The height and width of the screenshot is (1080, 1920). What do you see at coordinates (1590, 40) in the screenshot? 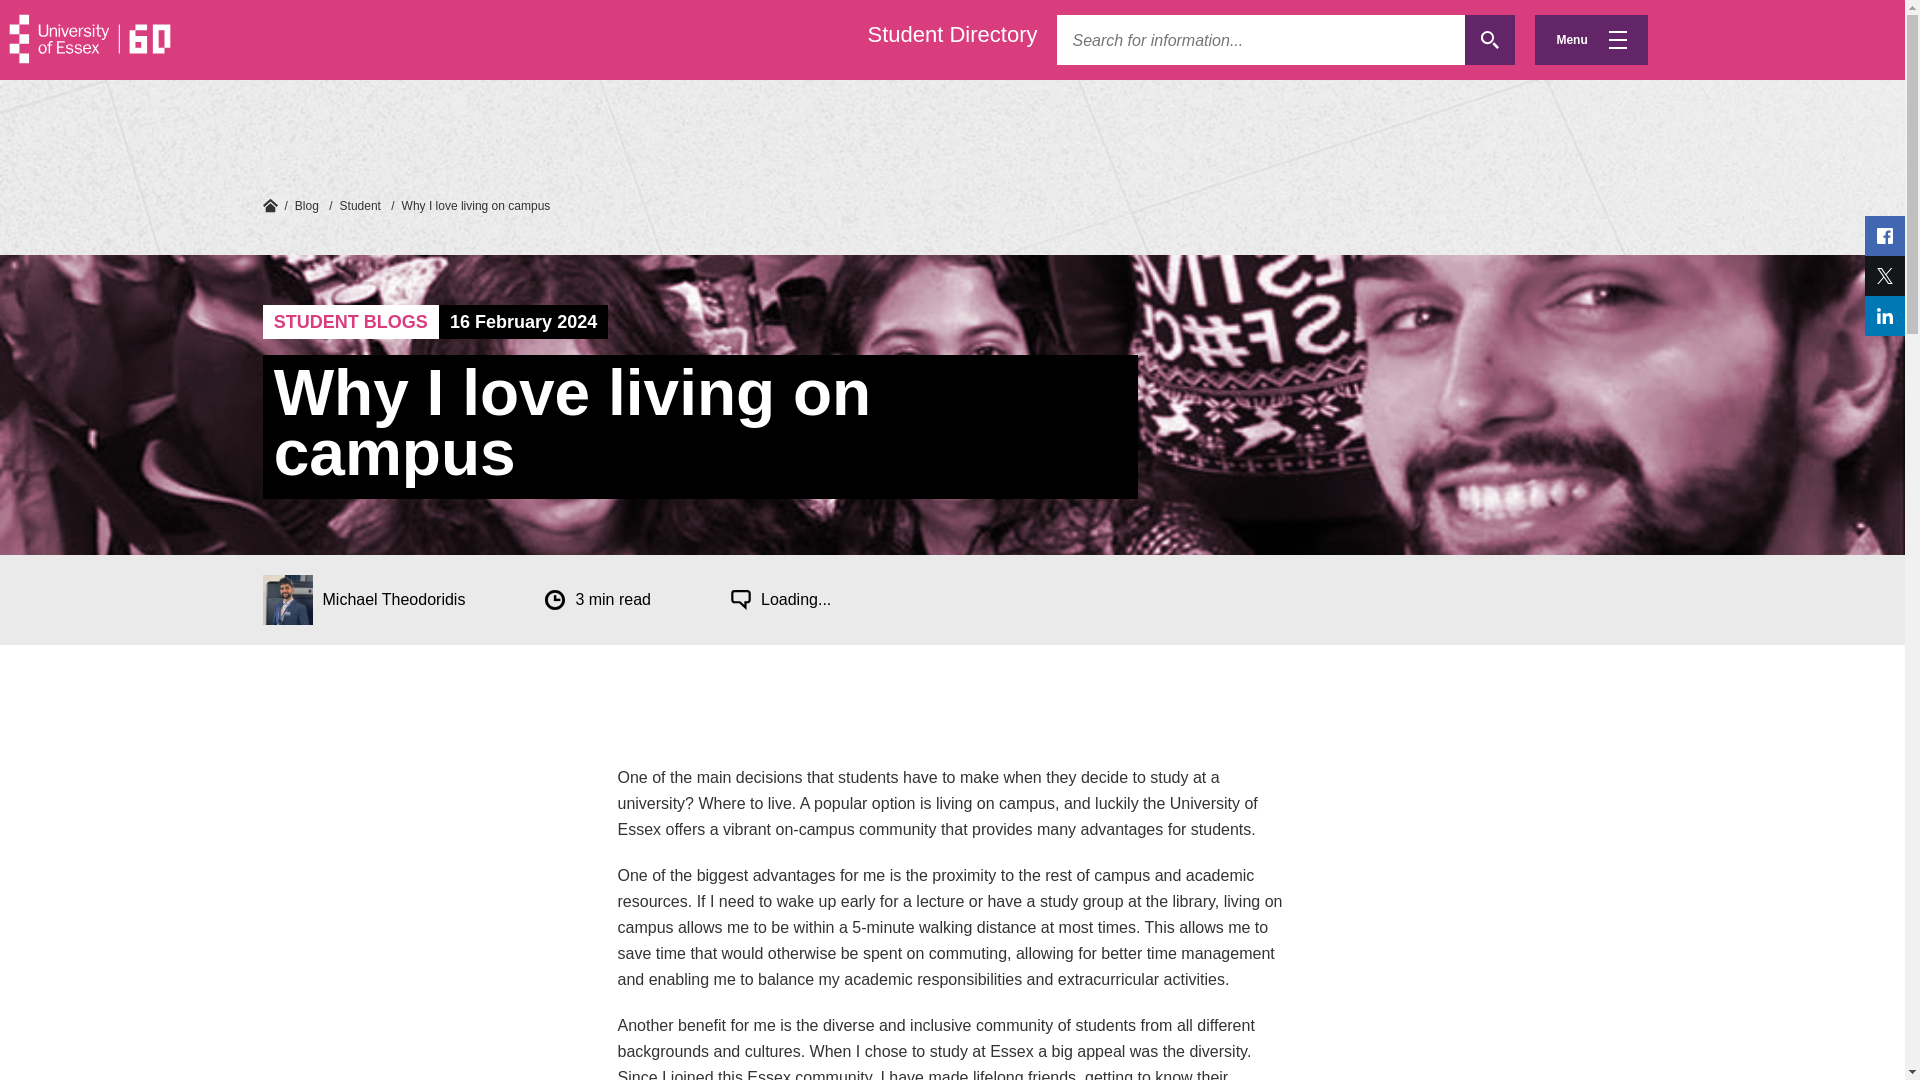
I see `Menu` at bounding box center [1590, 40].